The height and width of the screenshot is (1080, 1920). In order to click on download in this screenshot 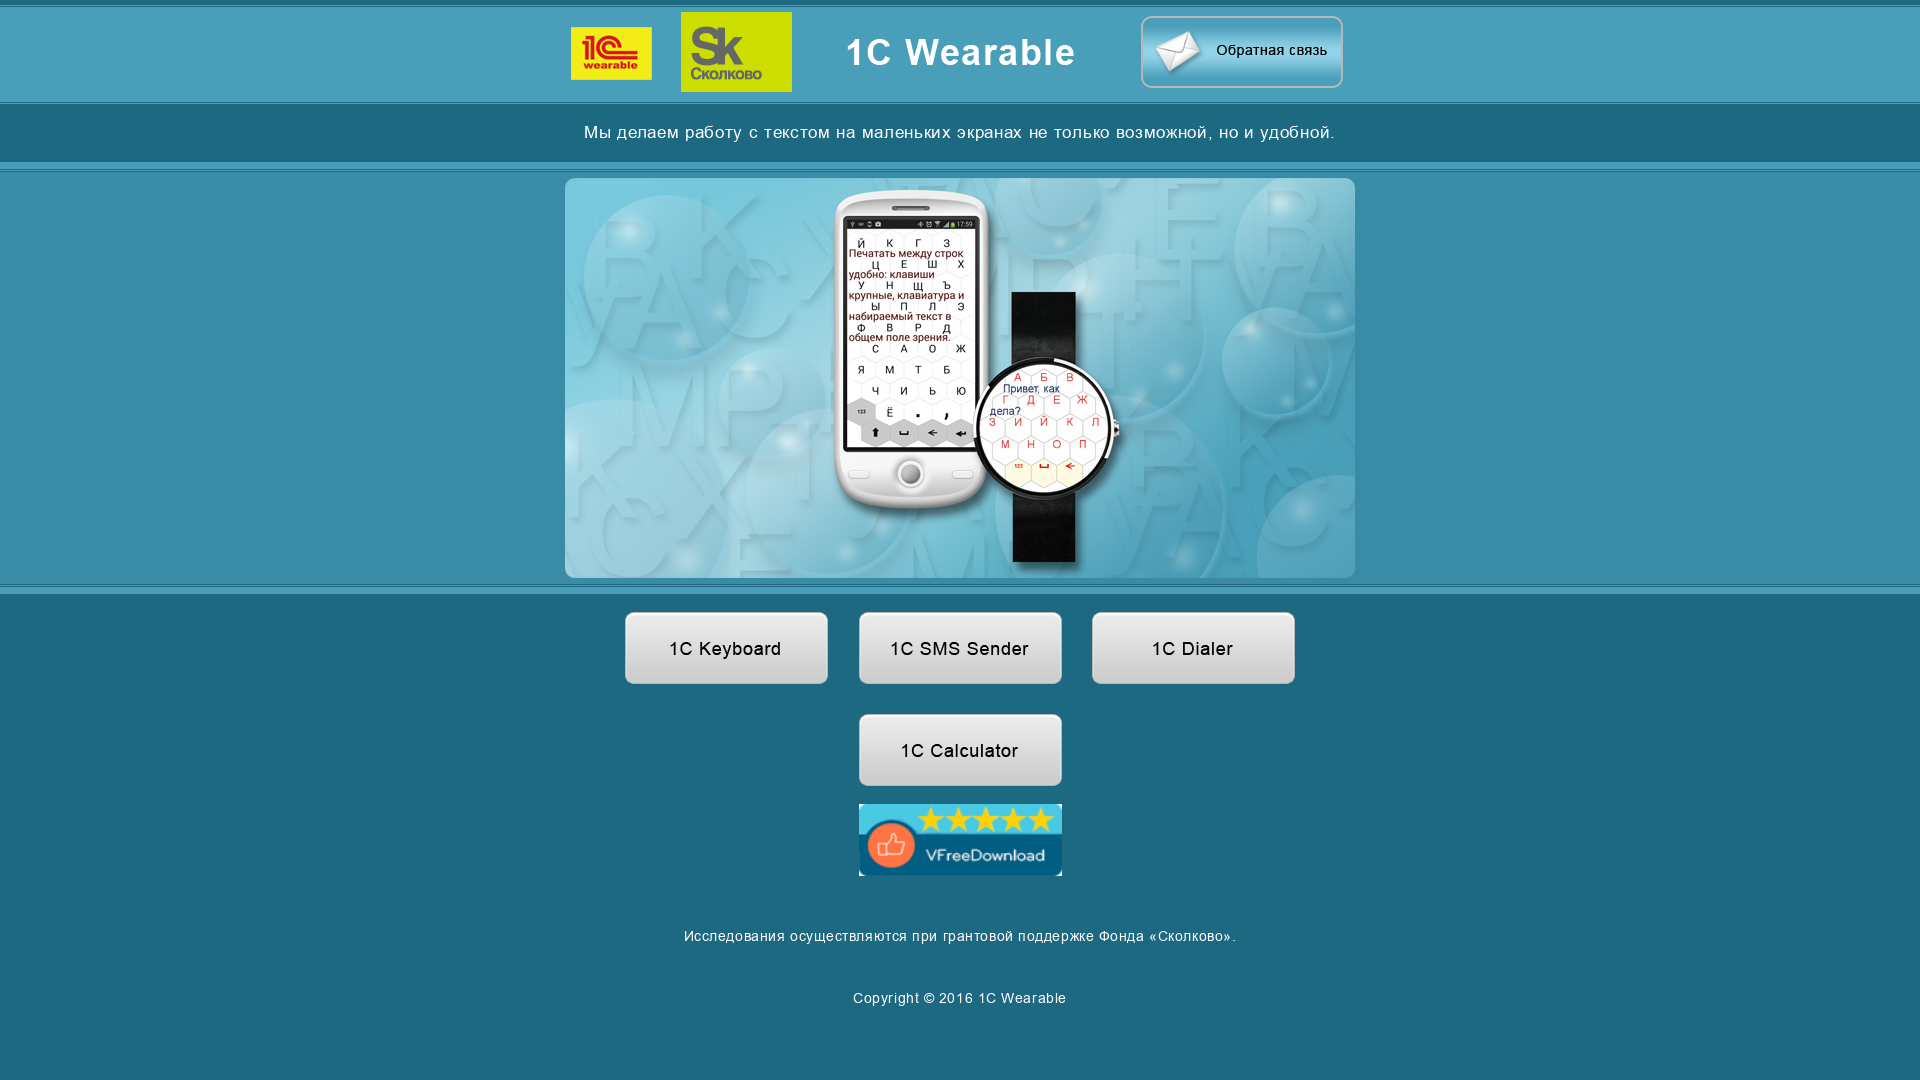, I will do `click(960, 868)`.